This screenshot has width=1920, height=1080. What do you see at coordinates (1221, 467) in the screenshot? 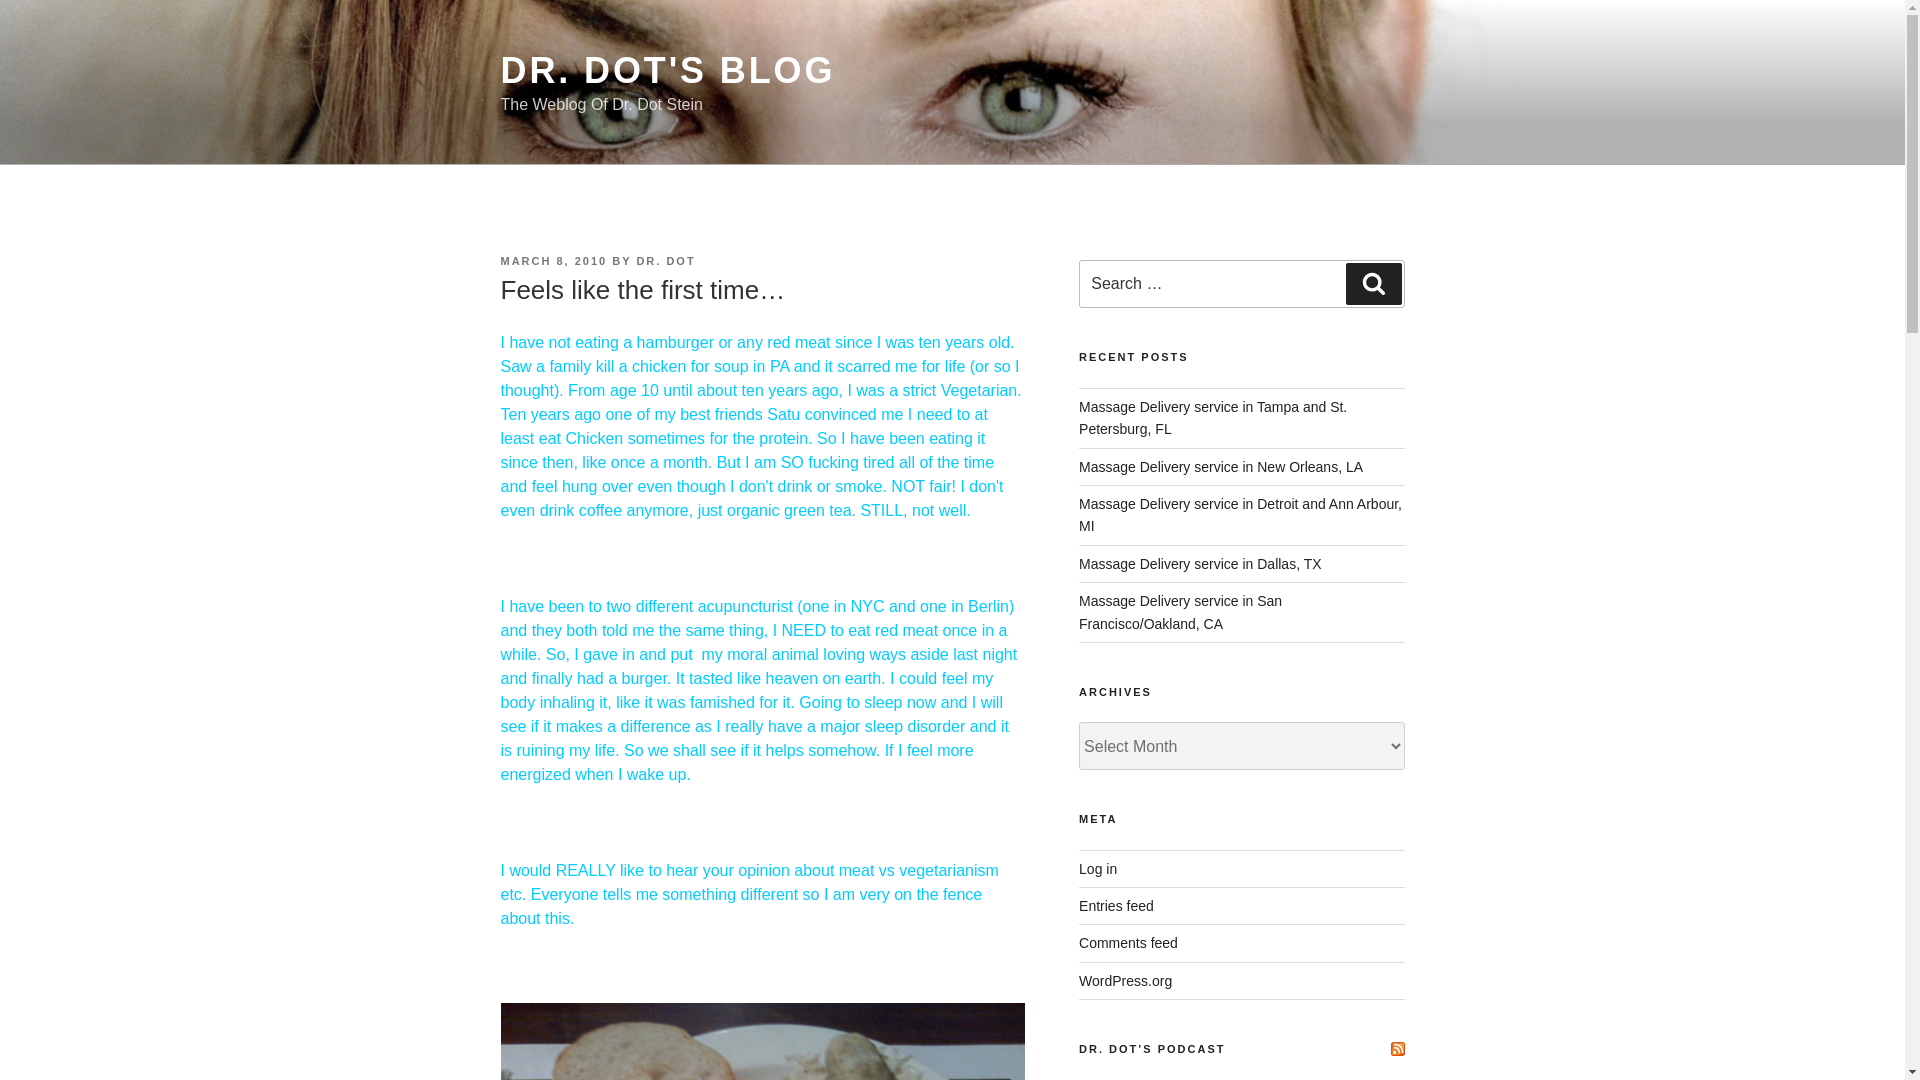
I see `Massage Delivery service in New Orleans, LA` at bounding box center [1221, 467].